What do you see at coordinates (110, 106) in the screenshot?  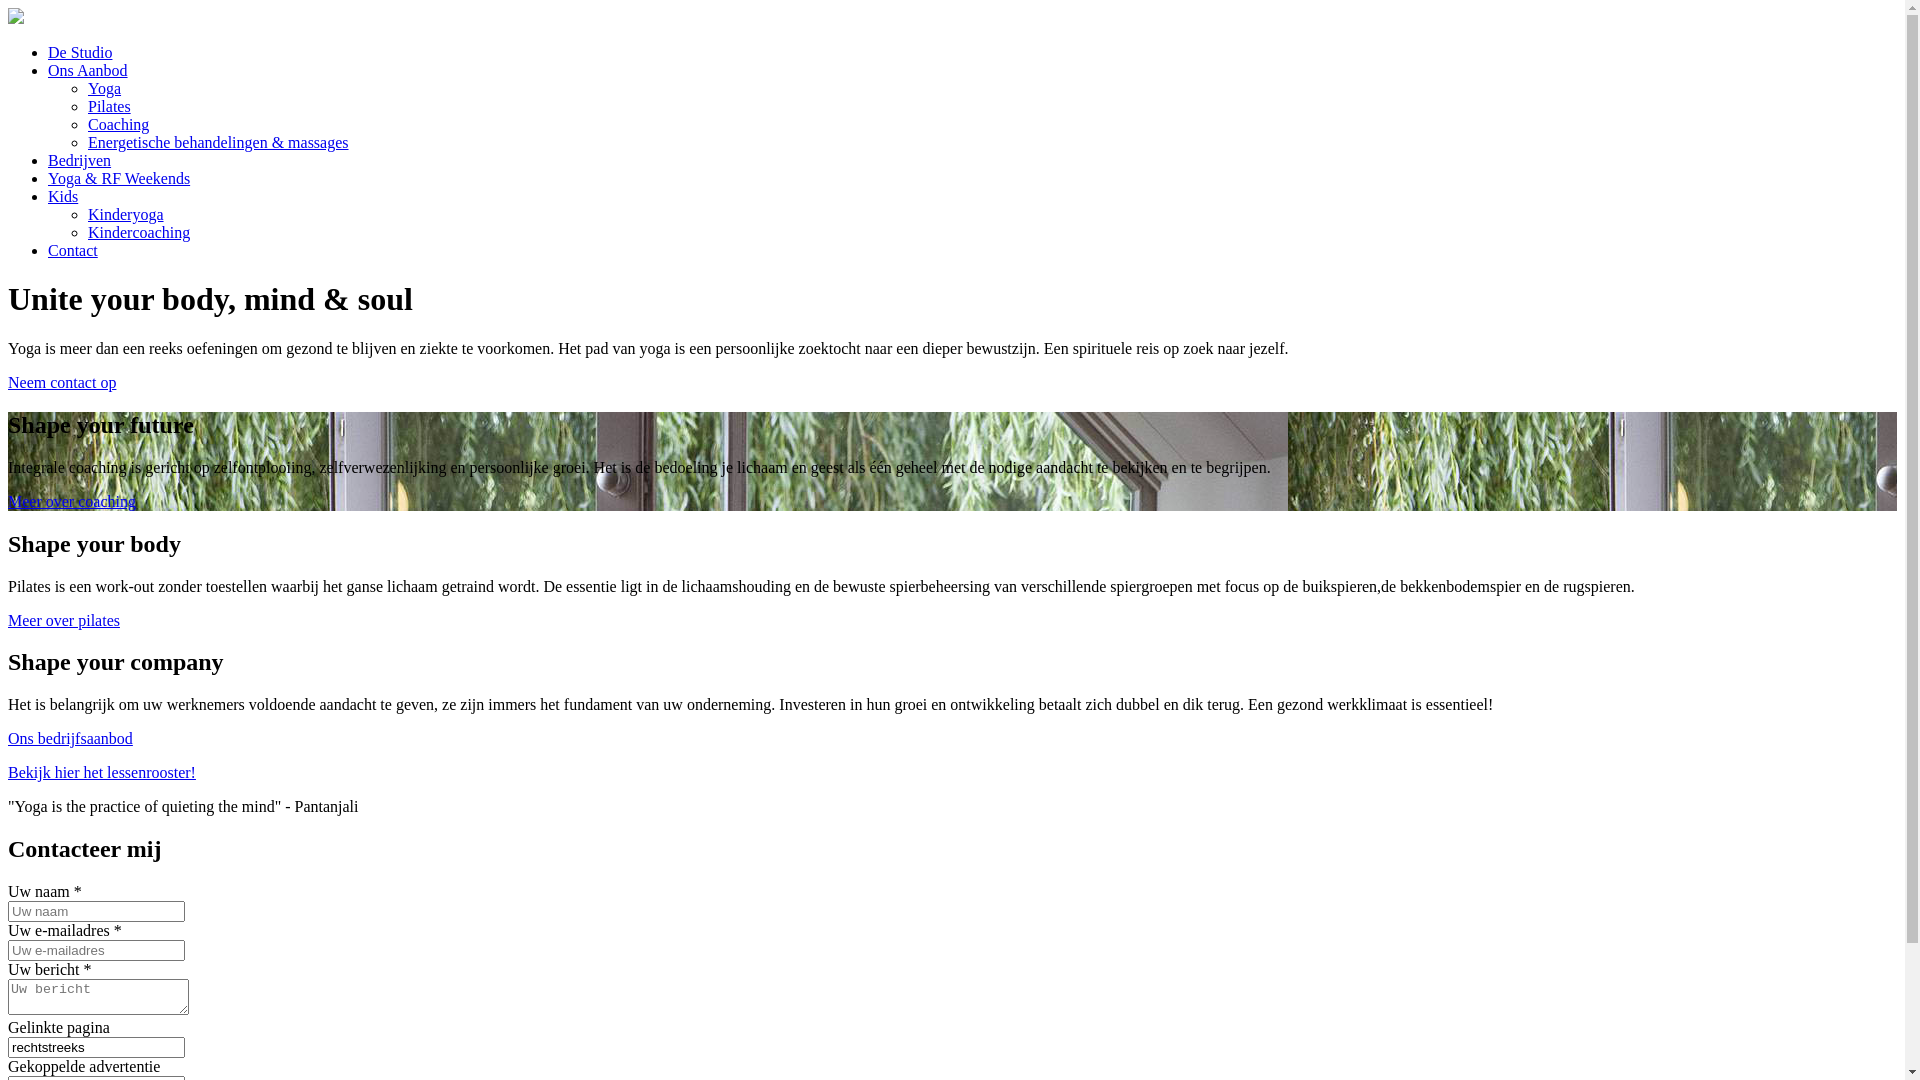 I see `Pilates` at bounding box center [110, 106].